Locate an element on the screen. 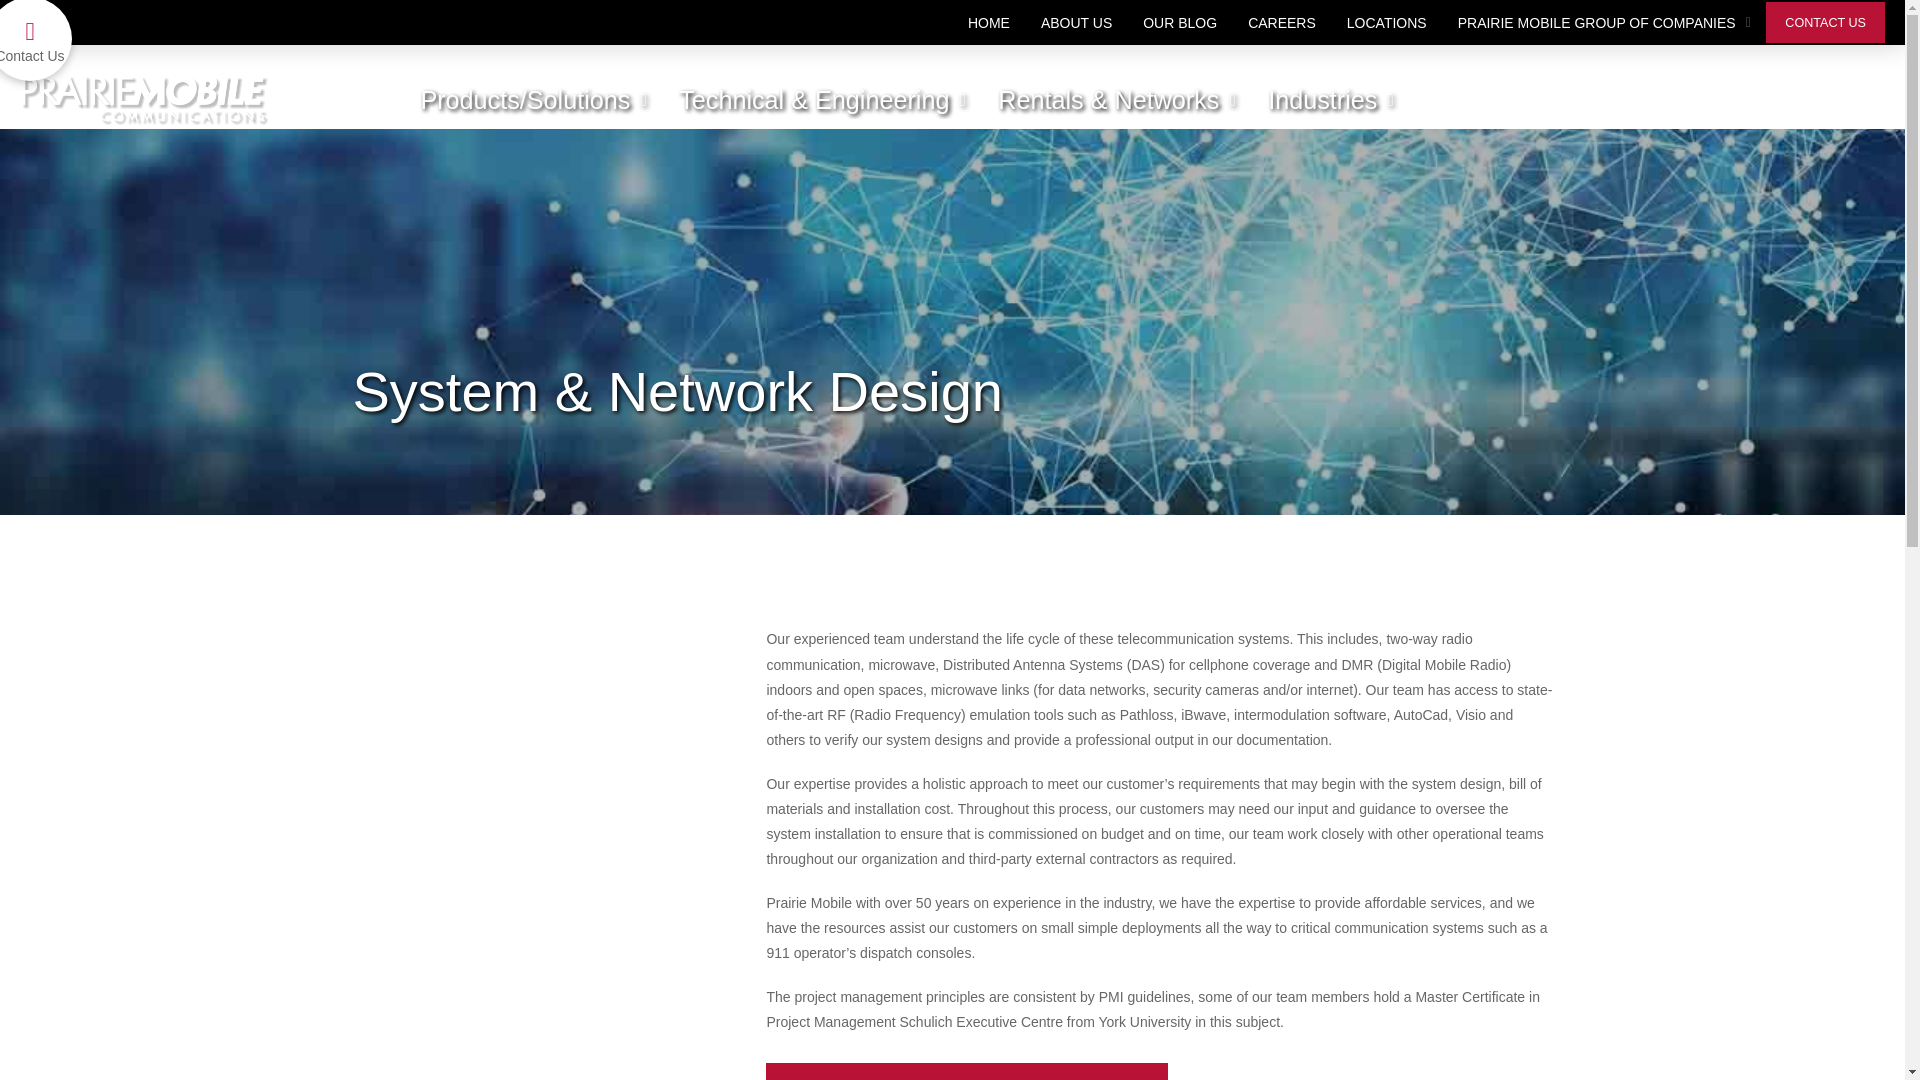  OUR BLOG is located at coordinates (1180, 22).